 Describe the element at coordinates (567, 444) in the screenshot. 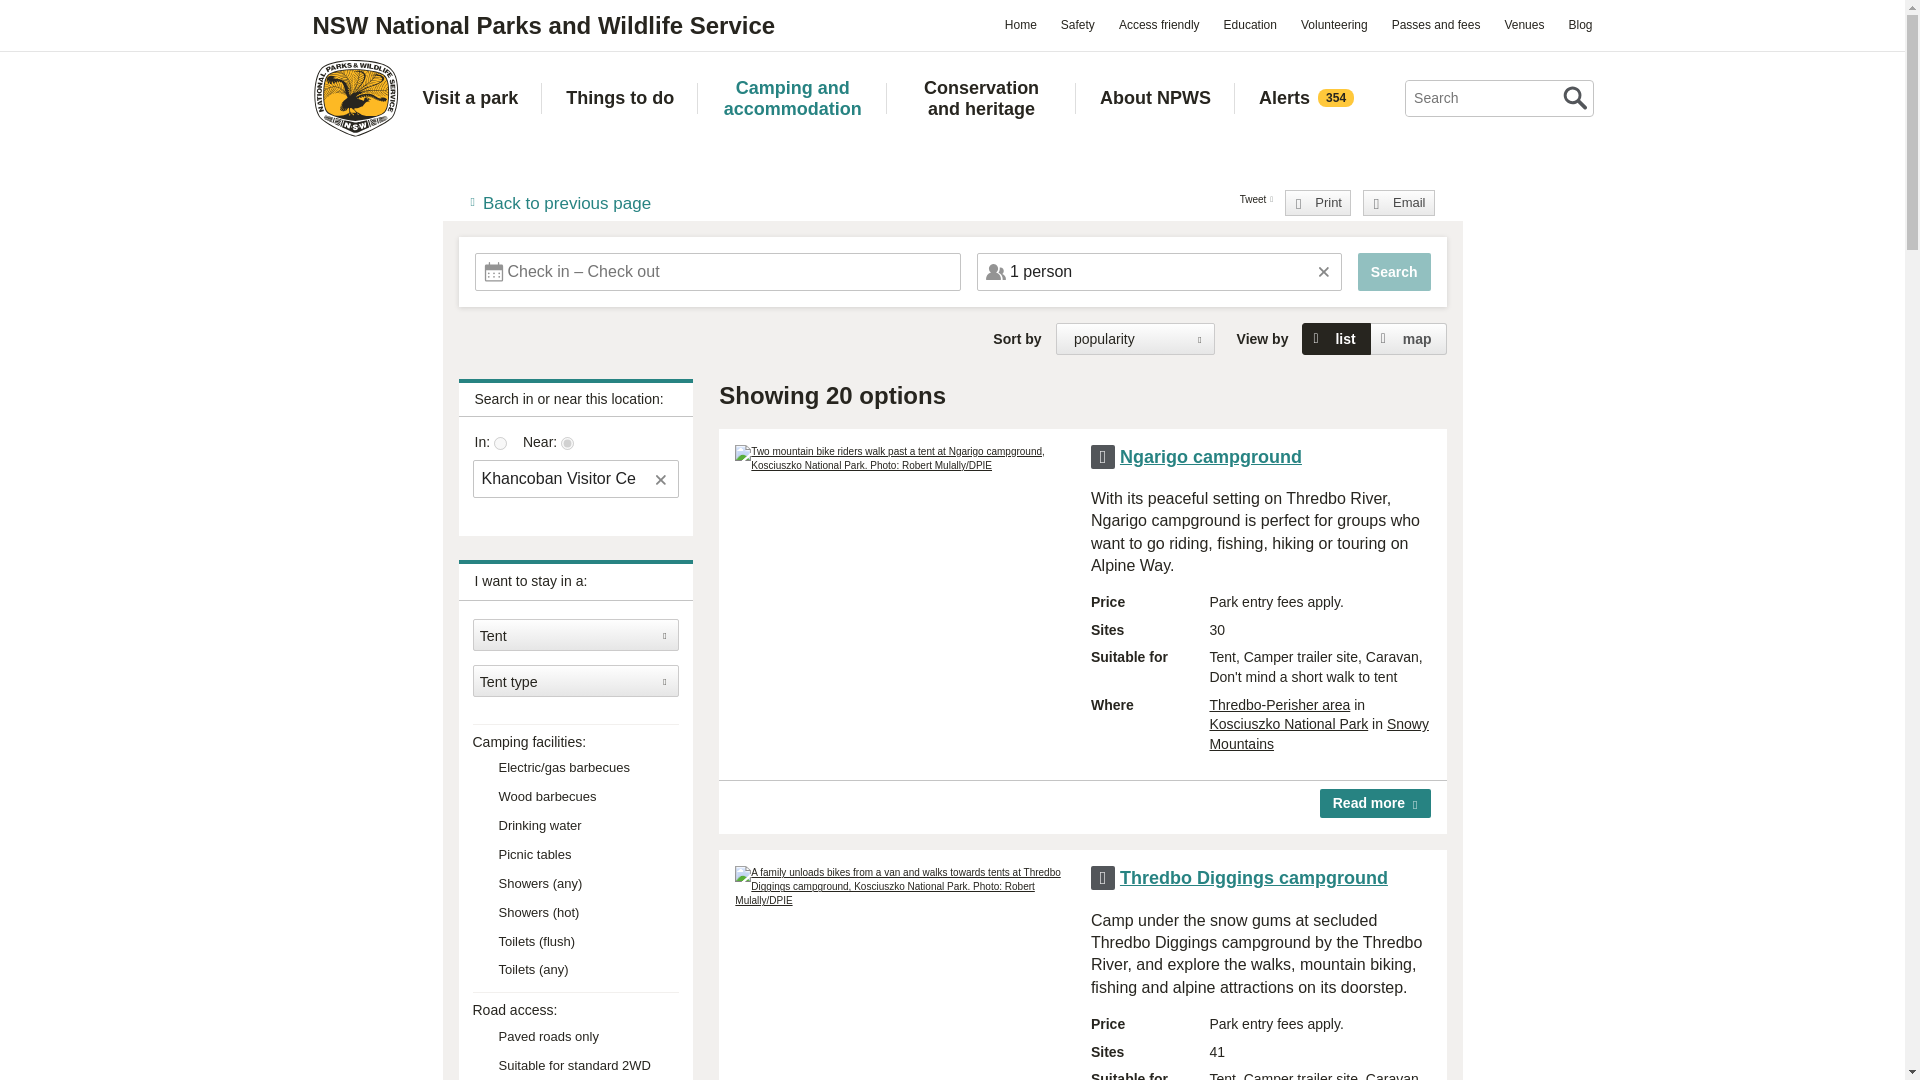

I see `Around` at that location.